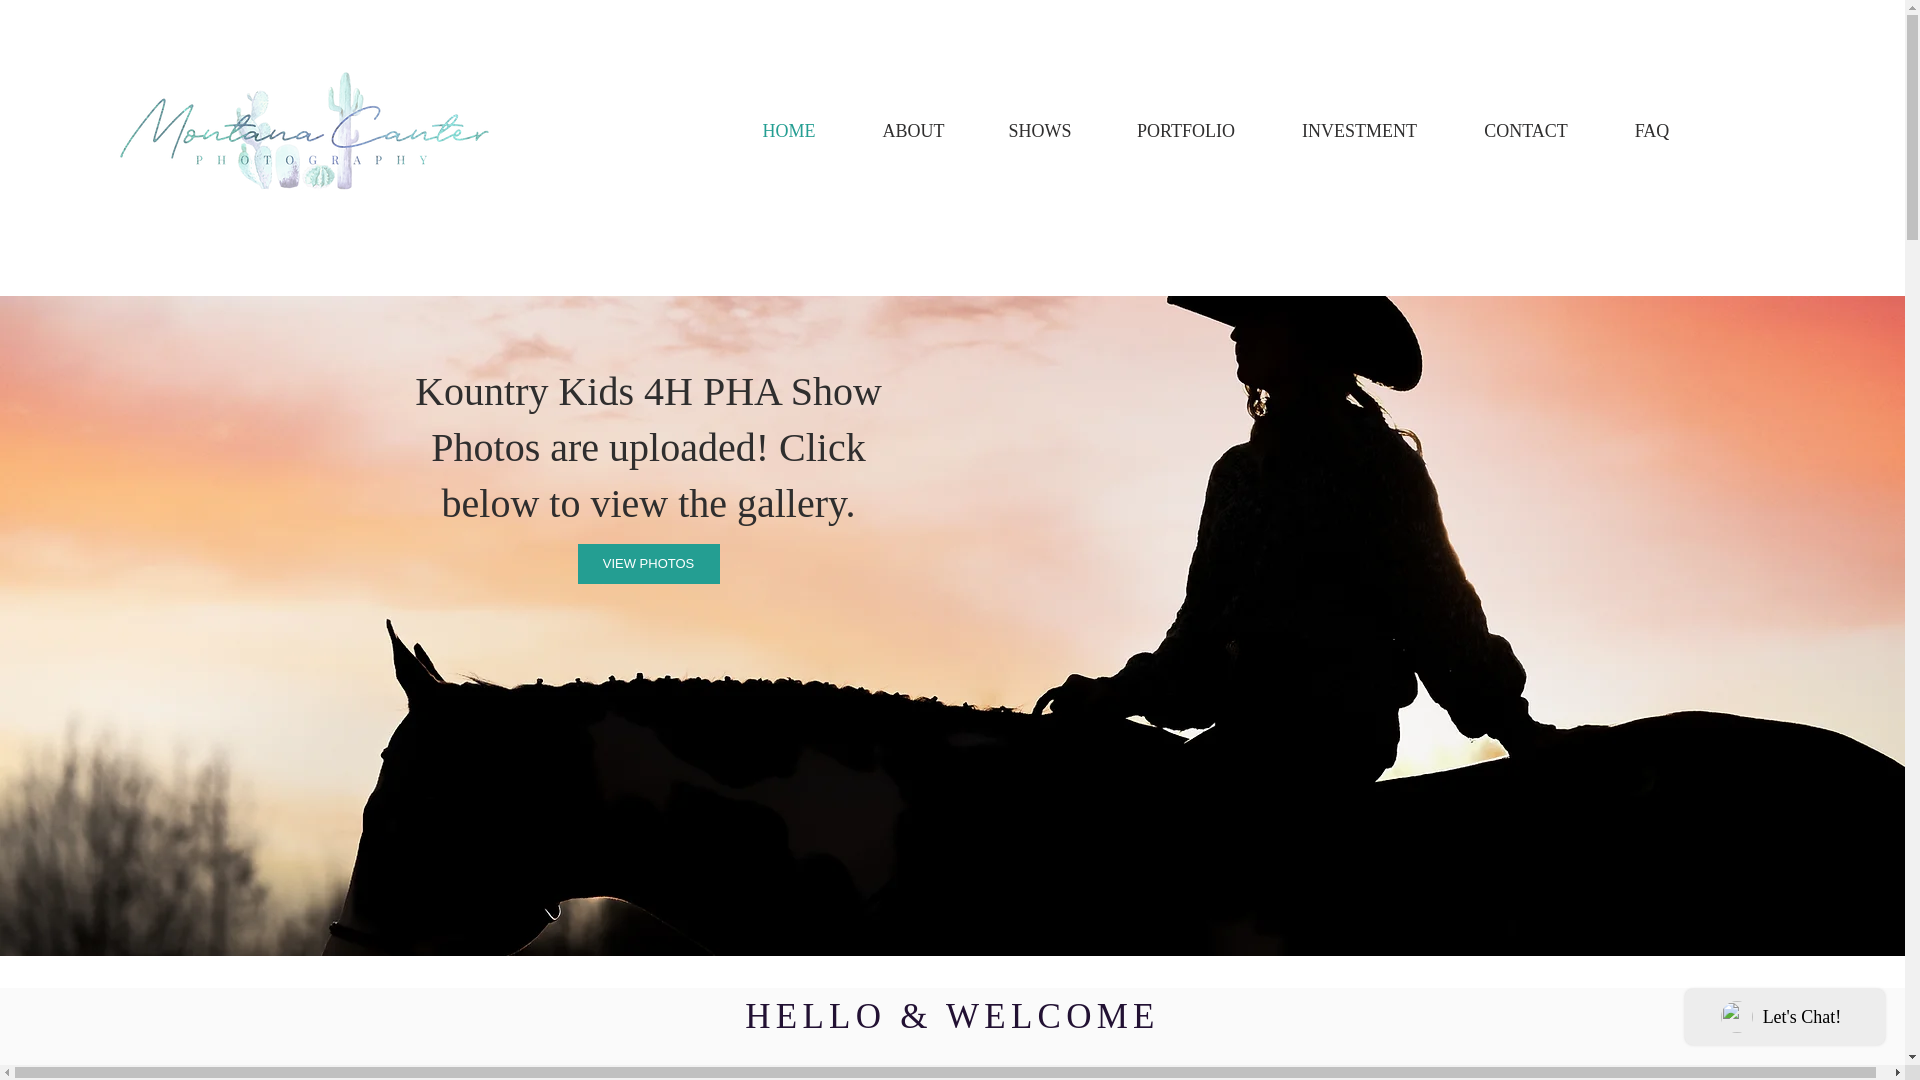 Image resolution: width=1920 pixels, height=1080 pixels. What do you see at coordinates (788, 130) in the screenshot?
I see `HOME` at bounding box center [788, 130].